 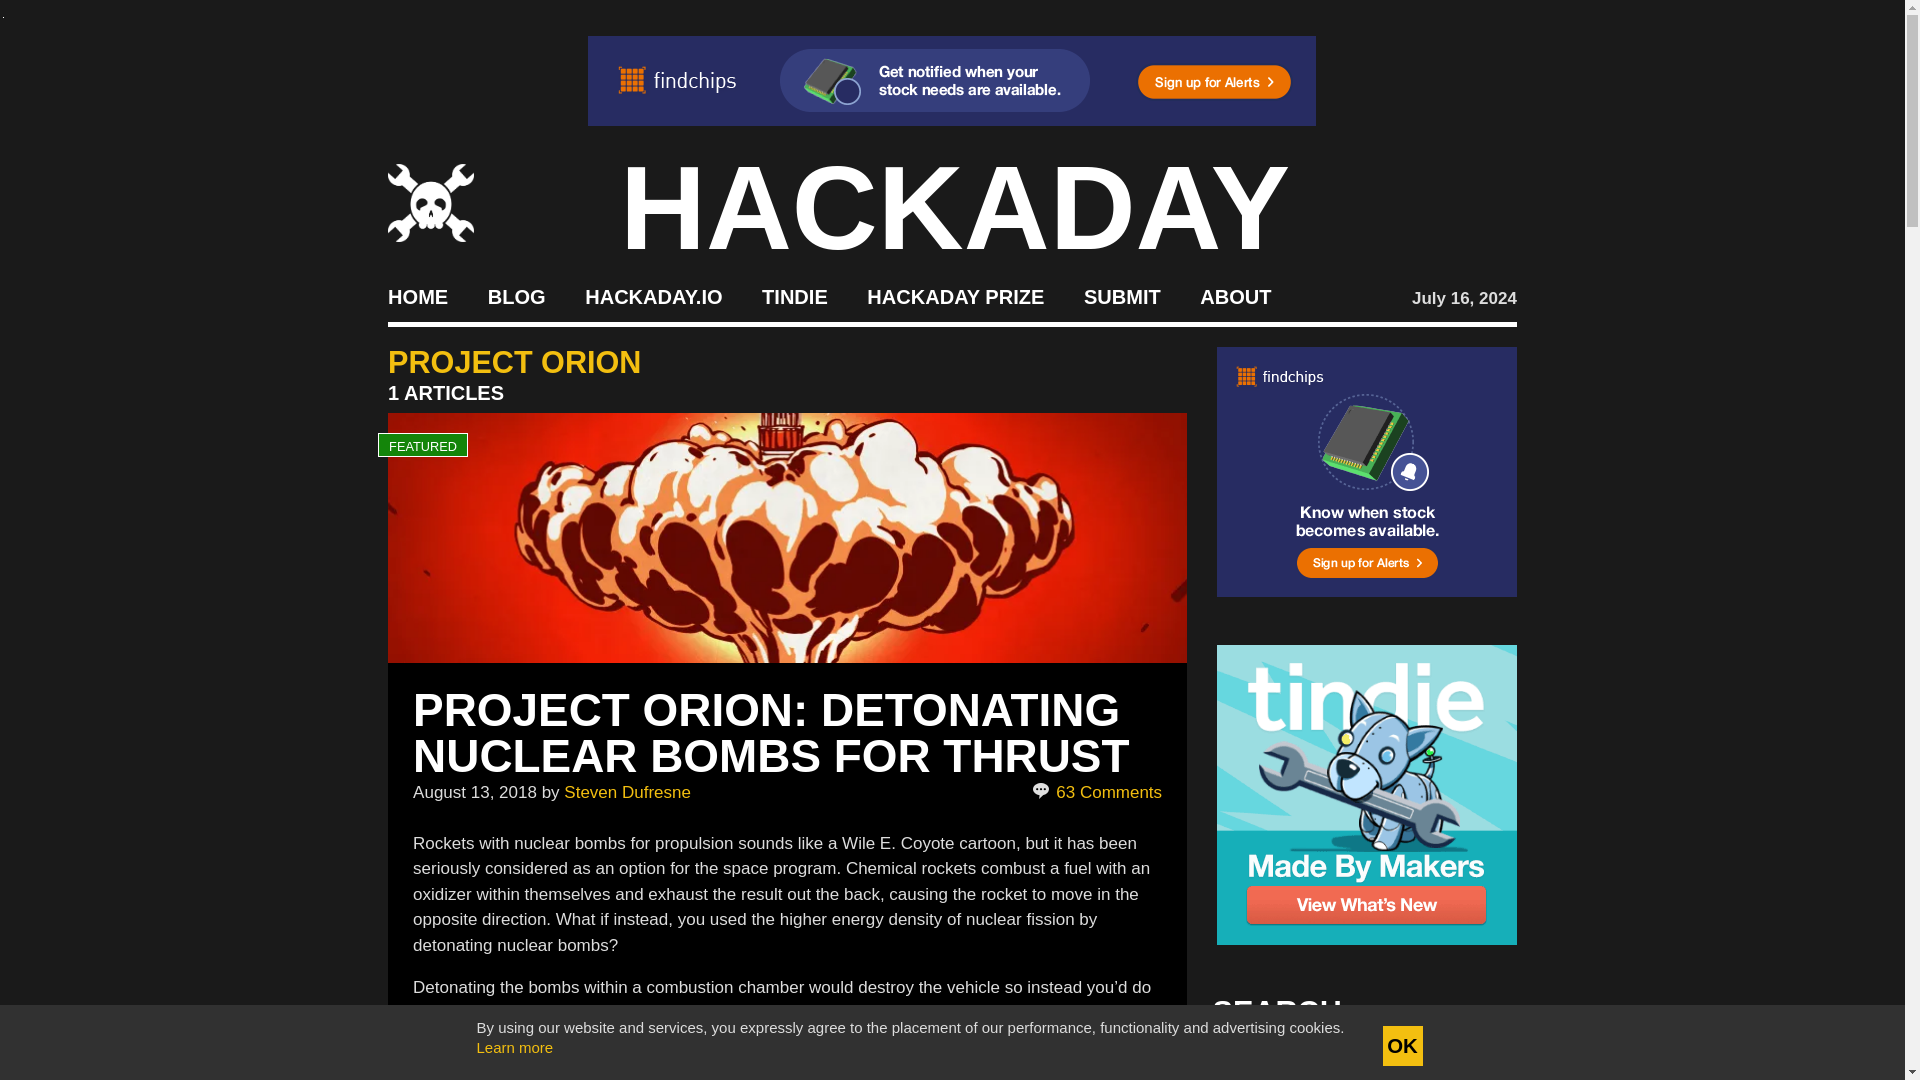 What do you see at coordinates (474, 791) in the screenshot?
I see `August 13, 2018 - 7:01 am` at bounding box center [474, 791].